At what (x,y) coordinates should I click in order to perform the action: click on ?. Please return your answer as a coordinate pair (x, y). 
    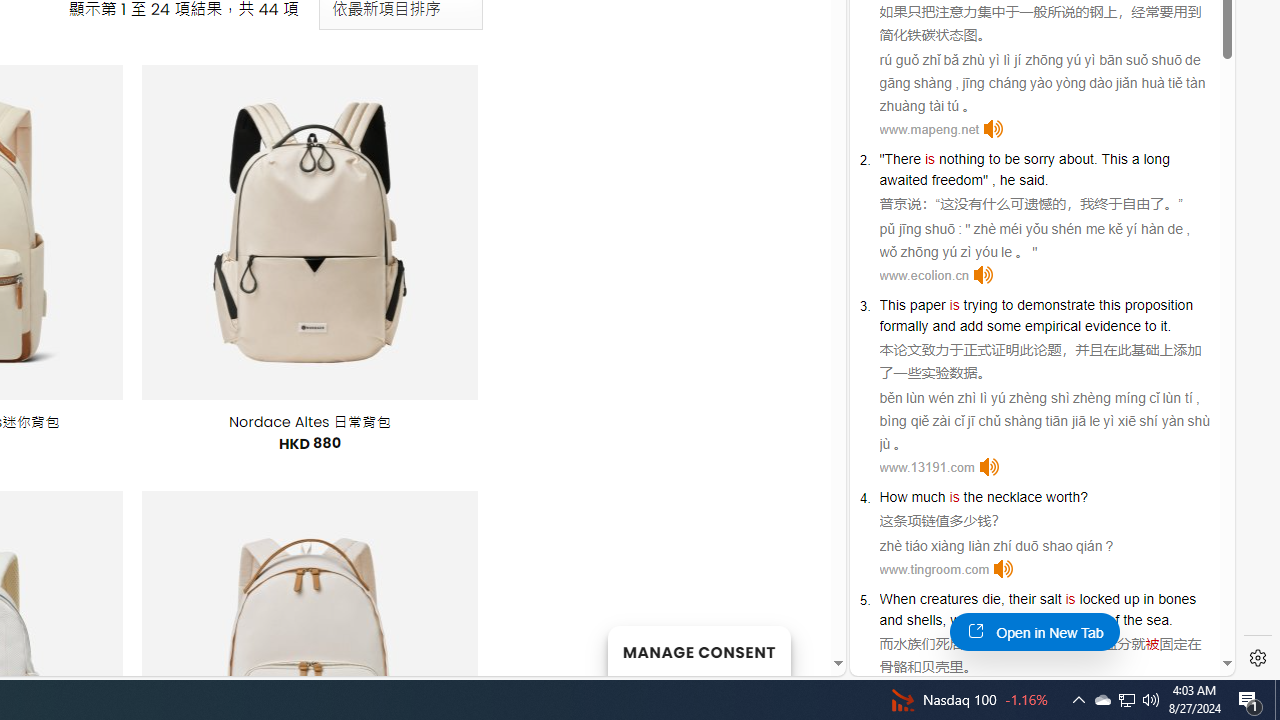
    Looking at the image, I should click on (1084, 496).